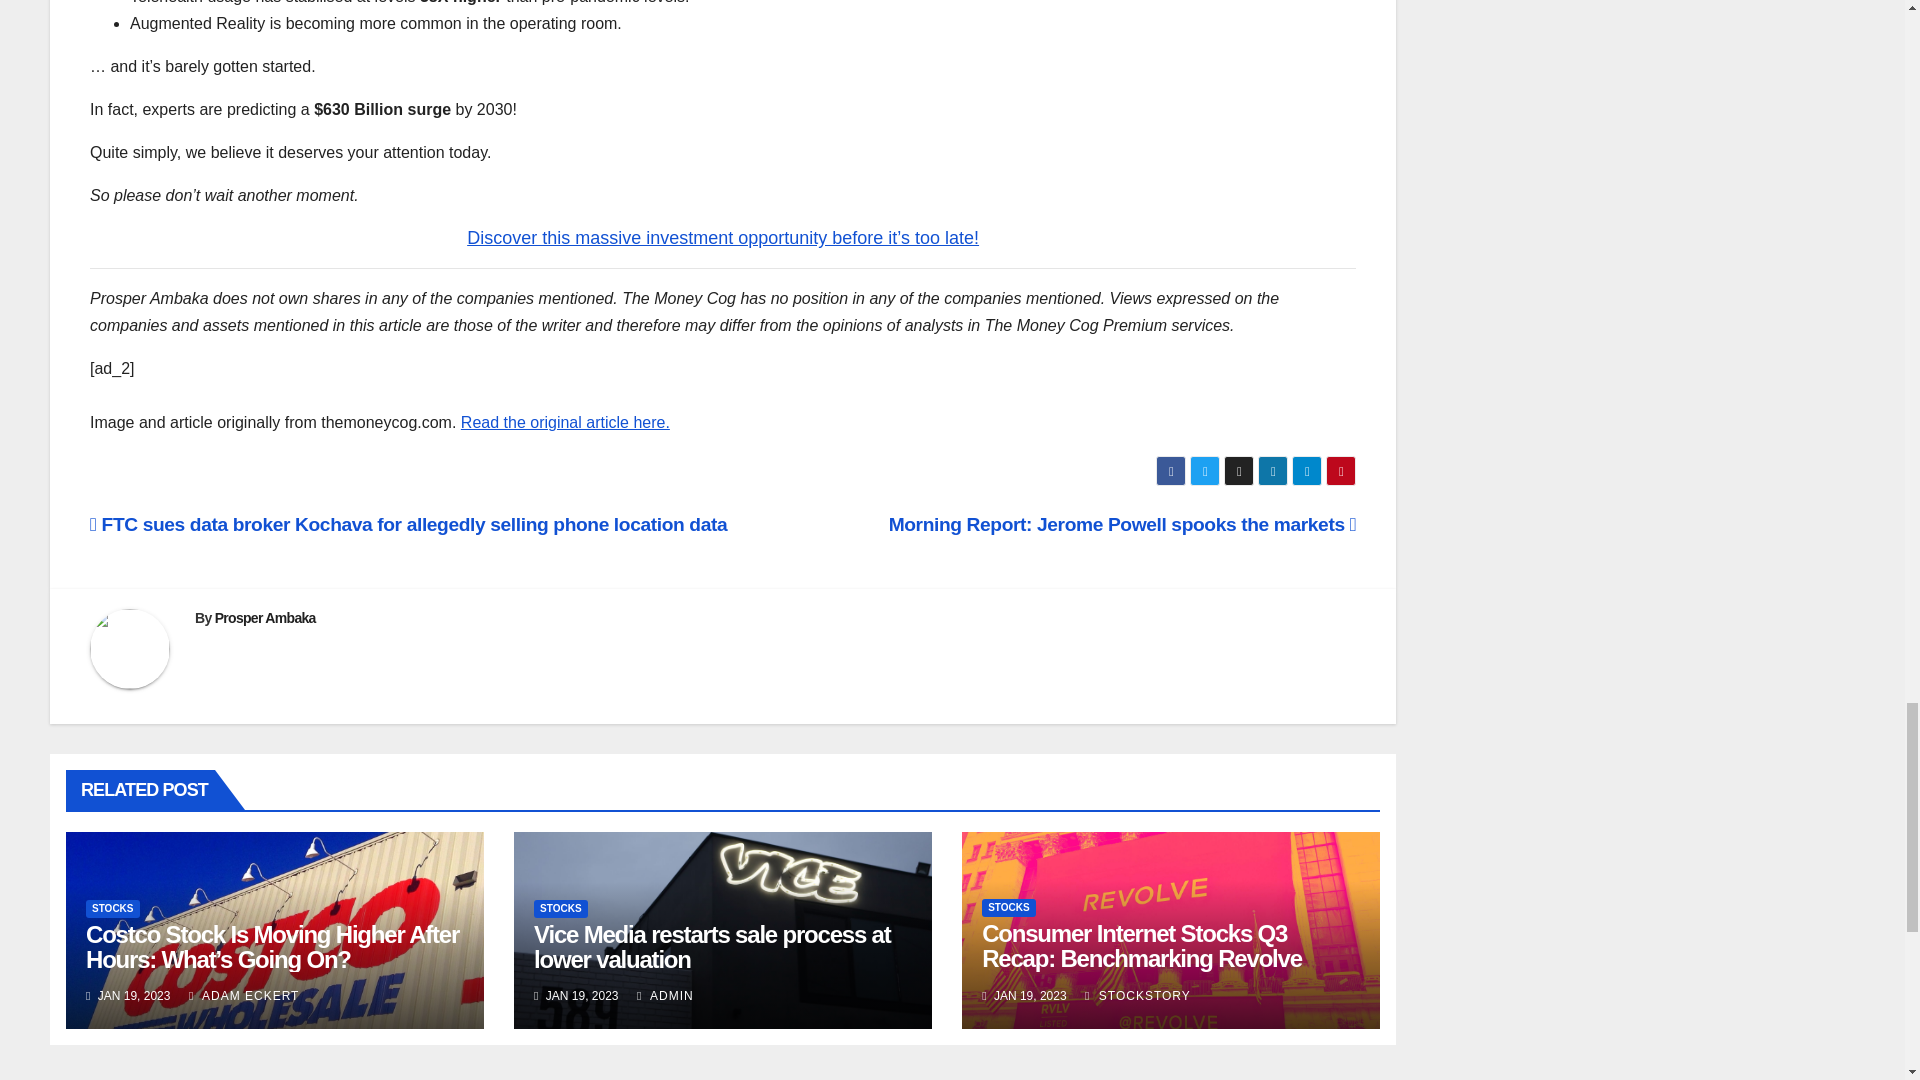 The height and width of the screenshot is (1080, 1920). What do you see at coordinates (565, 422) in the screenshot?
I see `Read the original article here.` at bounding box center [565, 422].